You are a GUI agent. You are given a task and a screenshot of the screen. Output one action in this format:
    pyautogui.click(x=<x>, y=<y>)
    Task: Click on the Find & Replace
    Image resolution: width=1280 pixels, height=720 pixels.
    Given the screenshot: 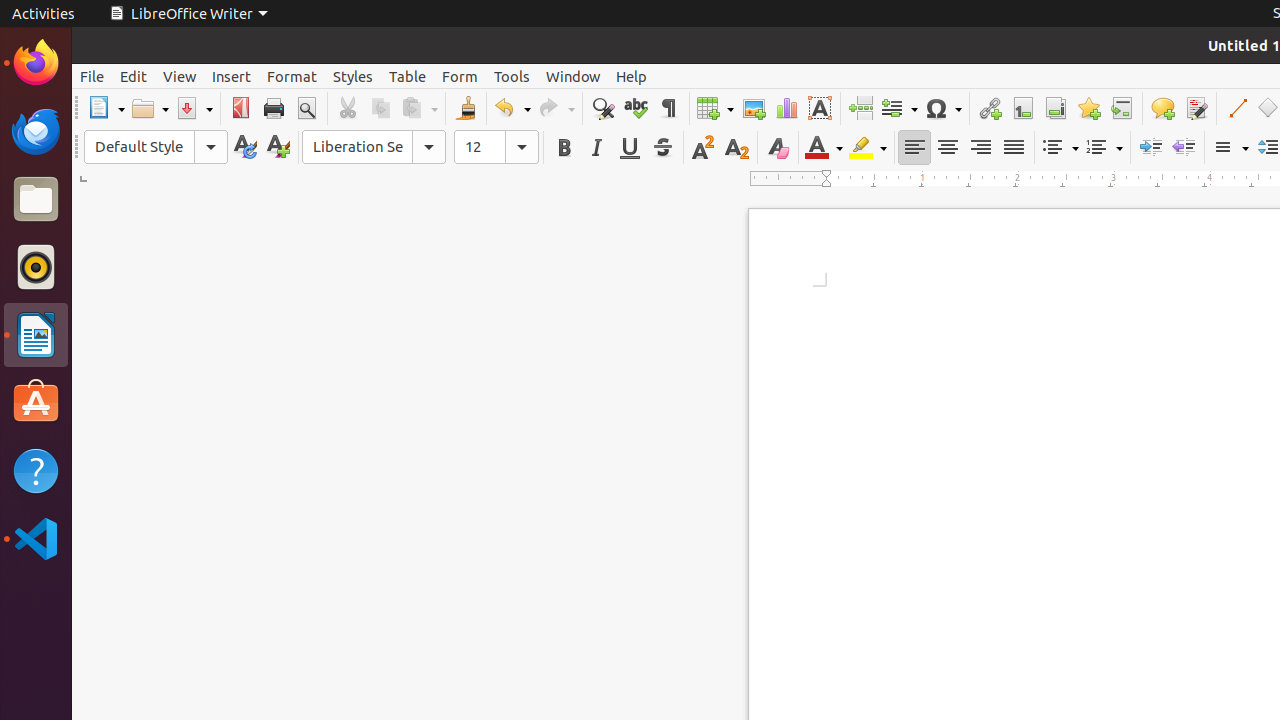 What is the action you would take?
    pyautogui.click(x=602, y=108)
    